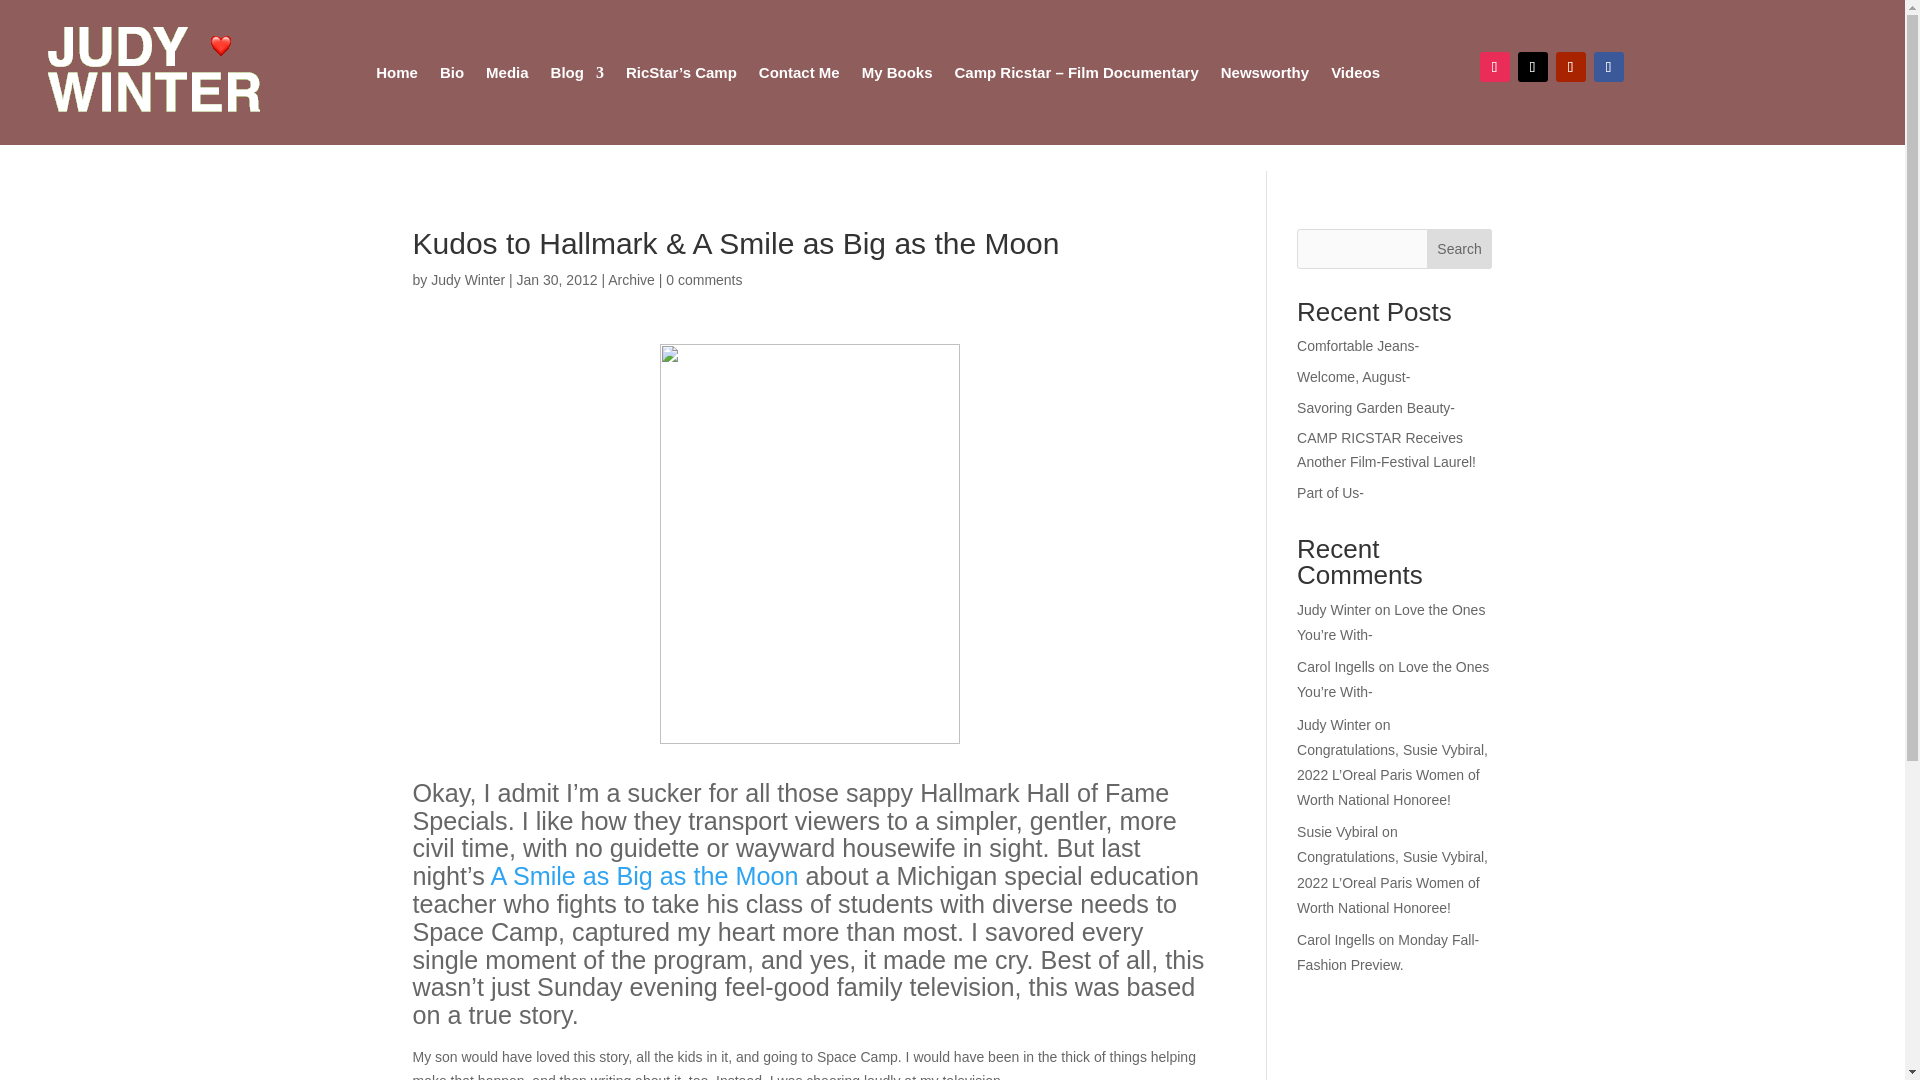 The width and height of the screenshot is (1920, 1080). What do you see at coordinates (1570, 66) in the screenshot?
I see `Follow on Youtube` at bounding box center [1570, 66].